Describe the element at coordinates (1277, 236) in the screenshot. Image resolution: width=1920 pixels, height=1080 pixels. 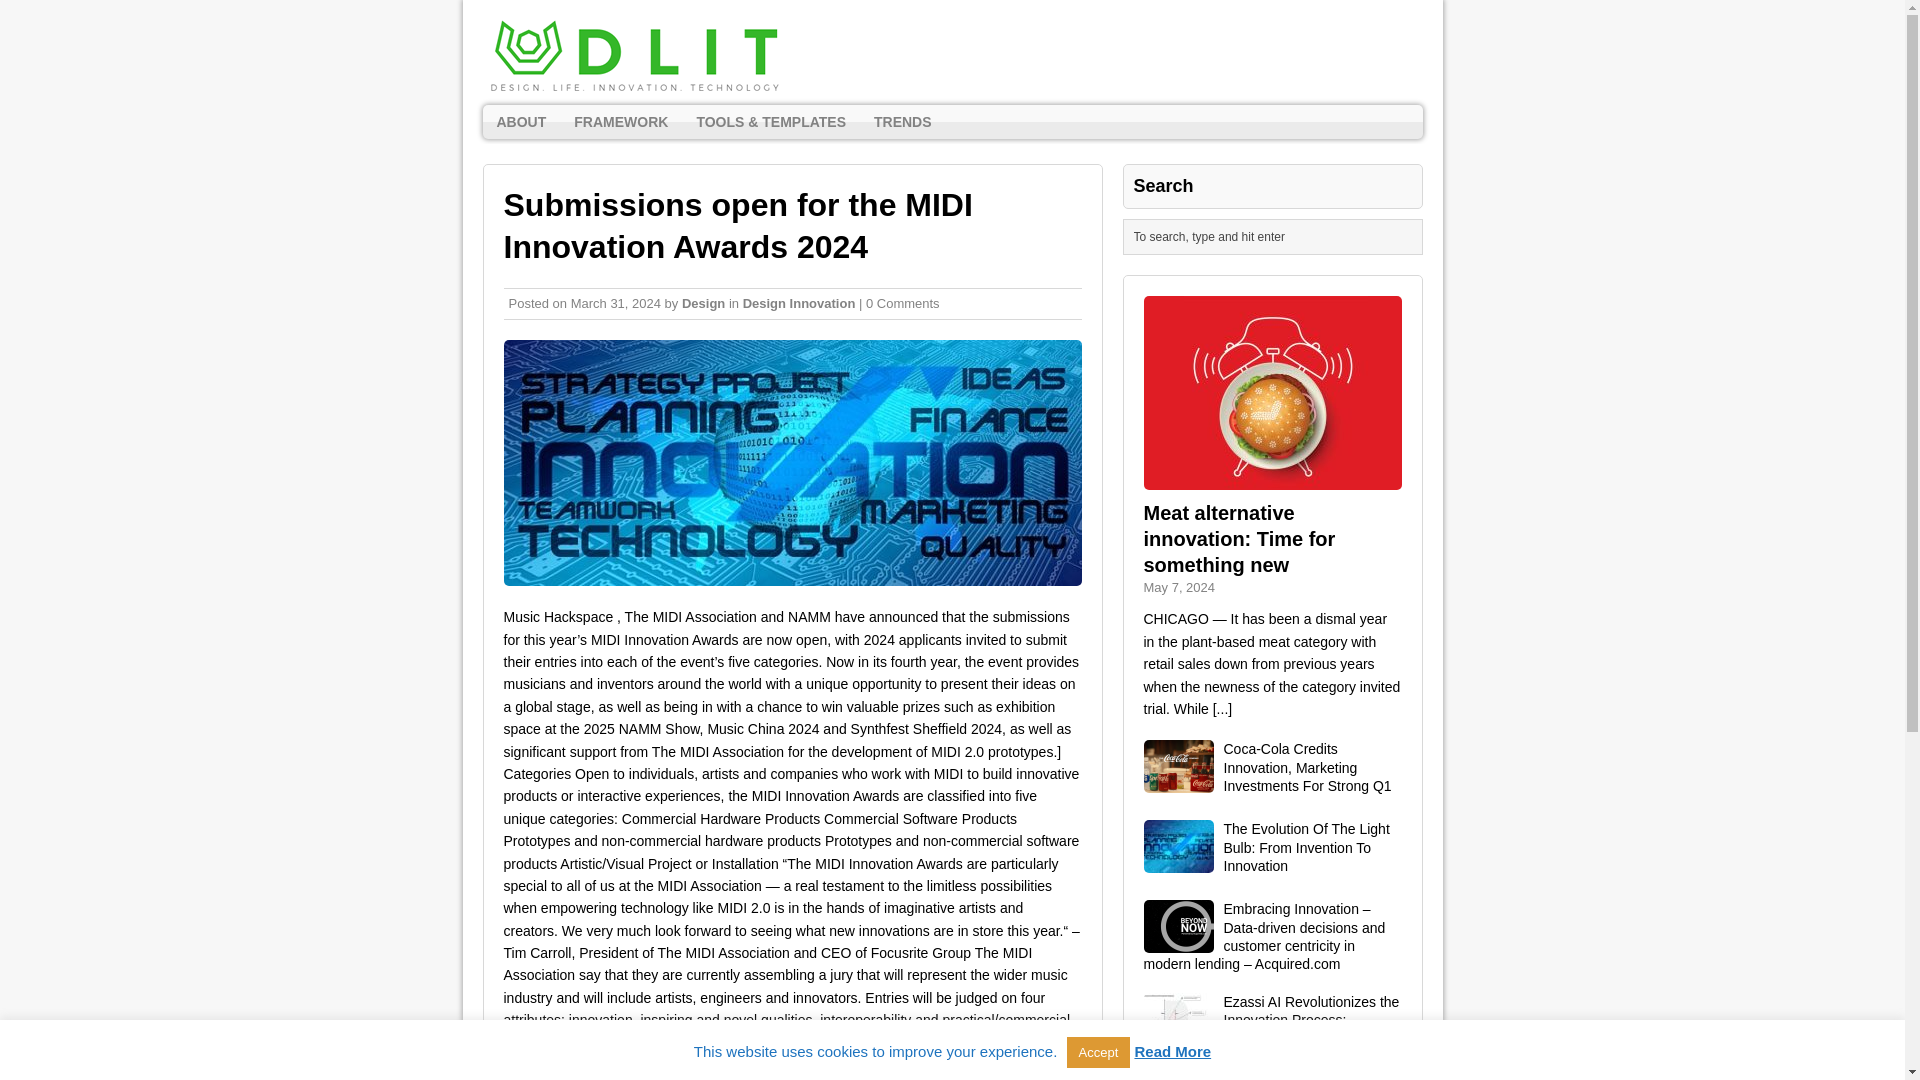
I see `To search, type and hit enter` at that location.